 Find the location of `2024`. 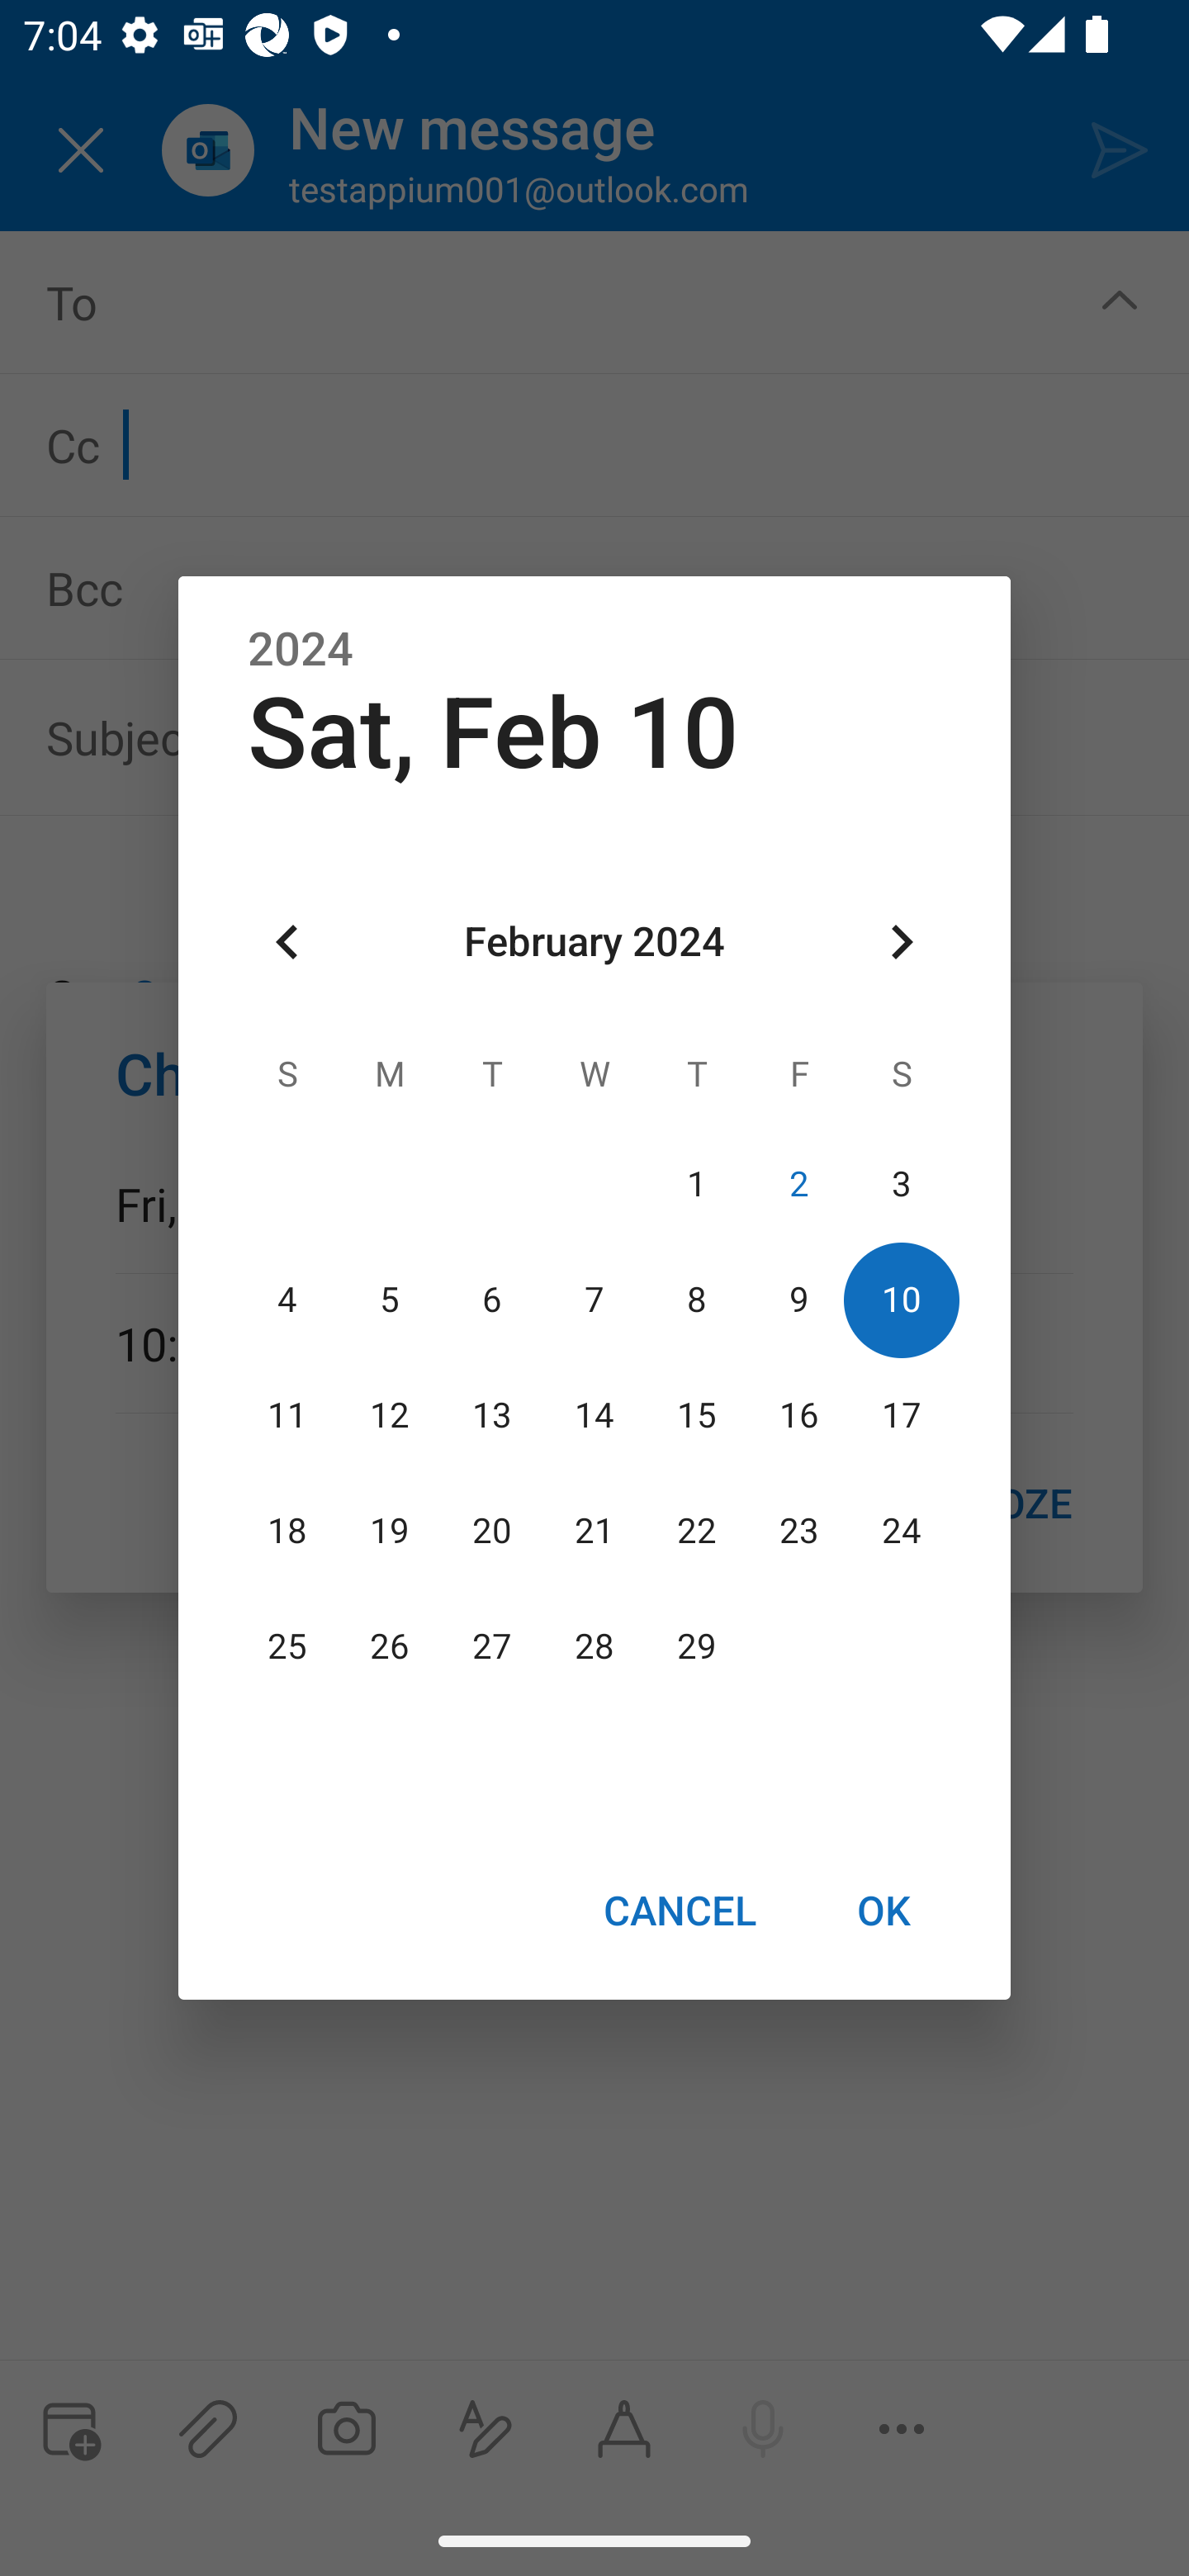

2024 is located at coordinates (301, 650).